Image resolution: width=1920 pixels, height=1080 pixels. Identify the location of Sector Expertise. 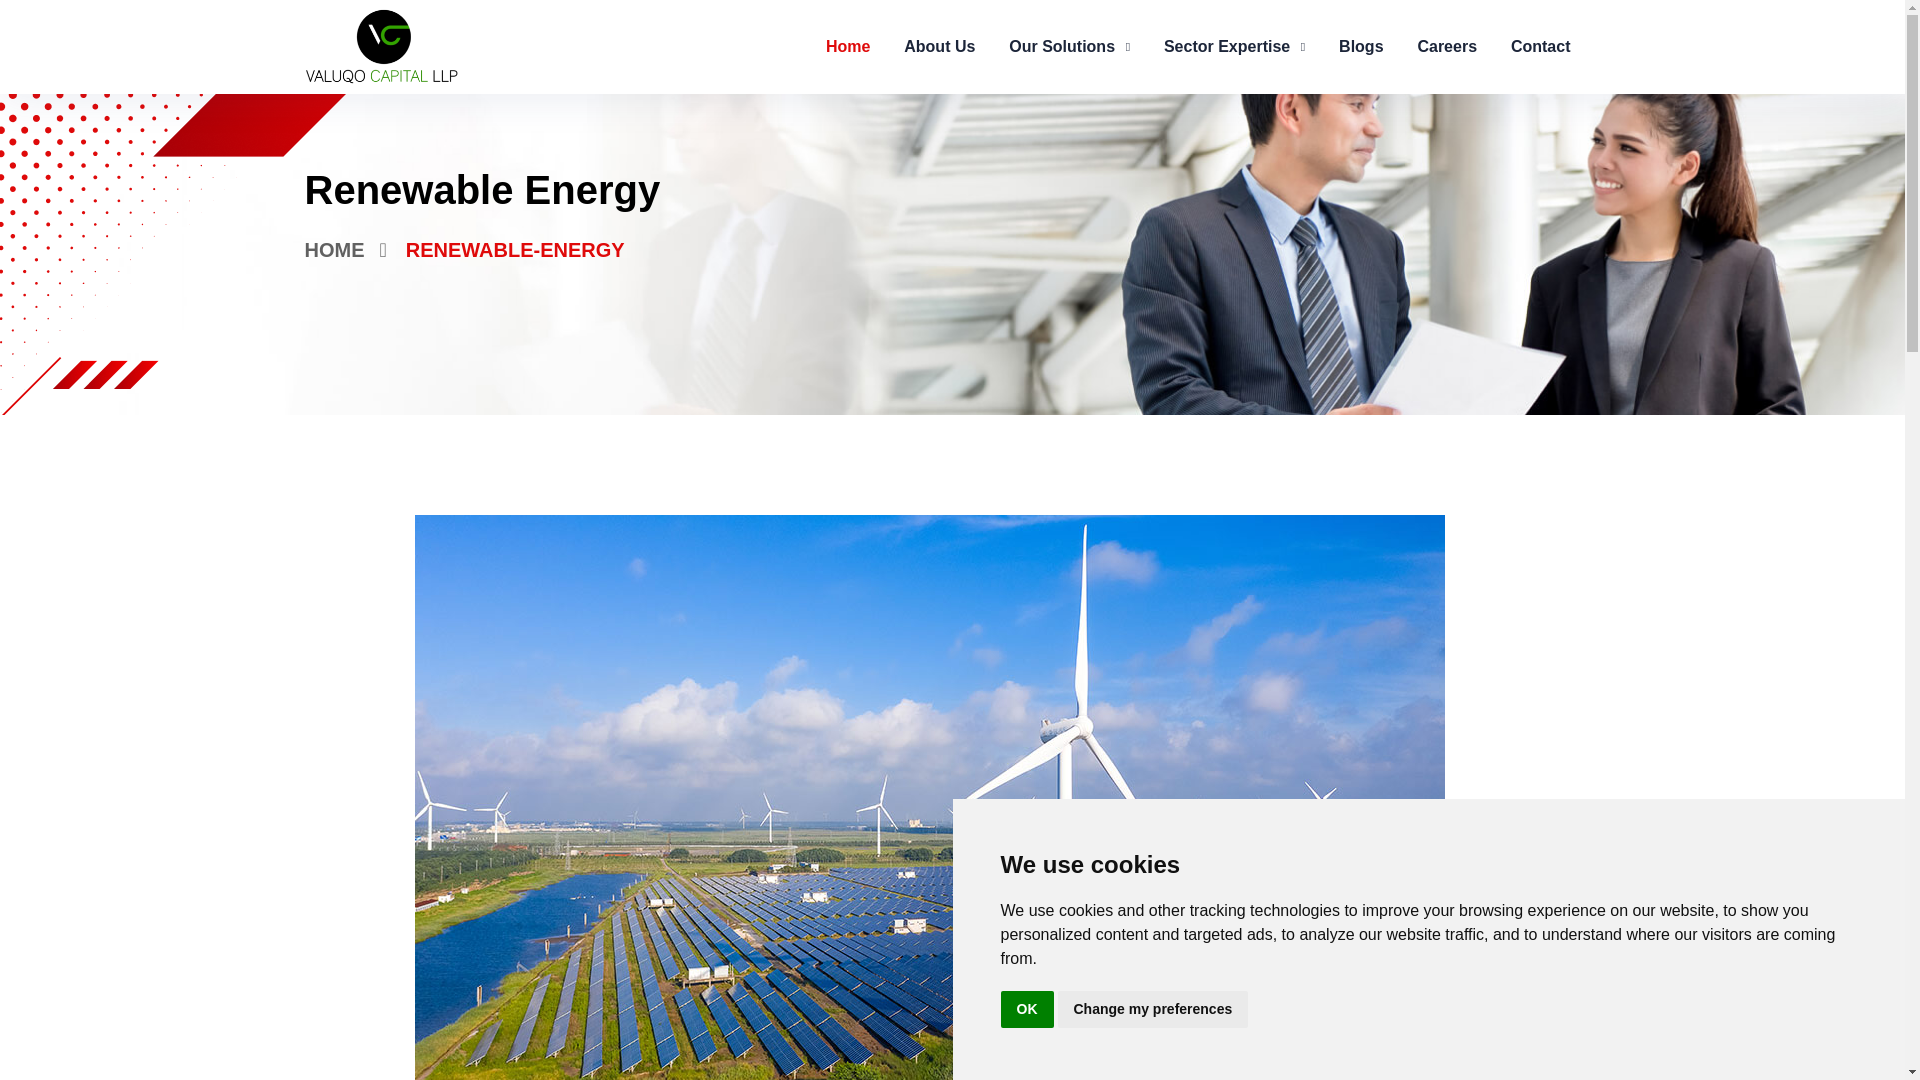
(1234, 46).